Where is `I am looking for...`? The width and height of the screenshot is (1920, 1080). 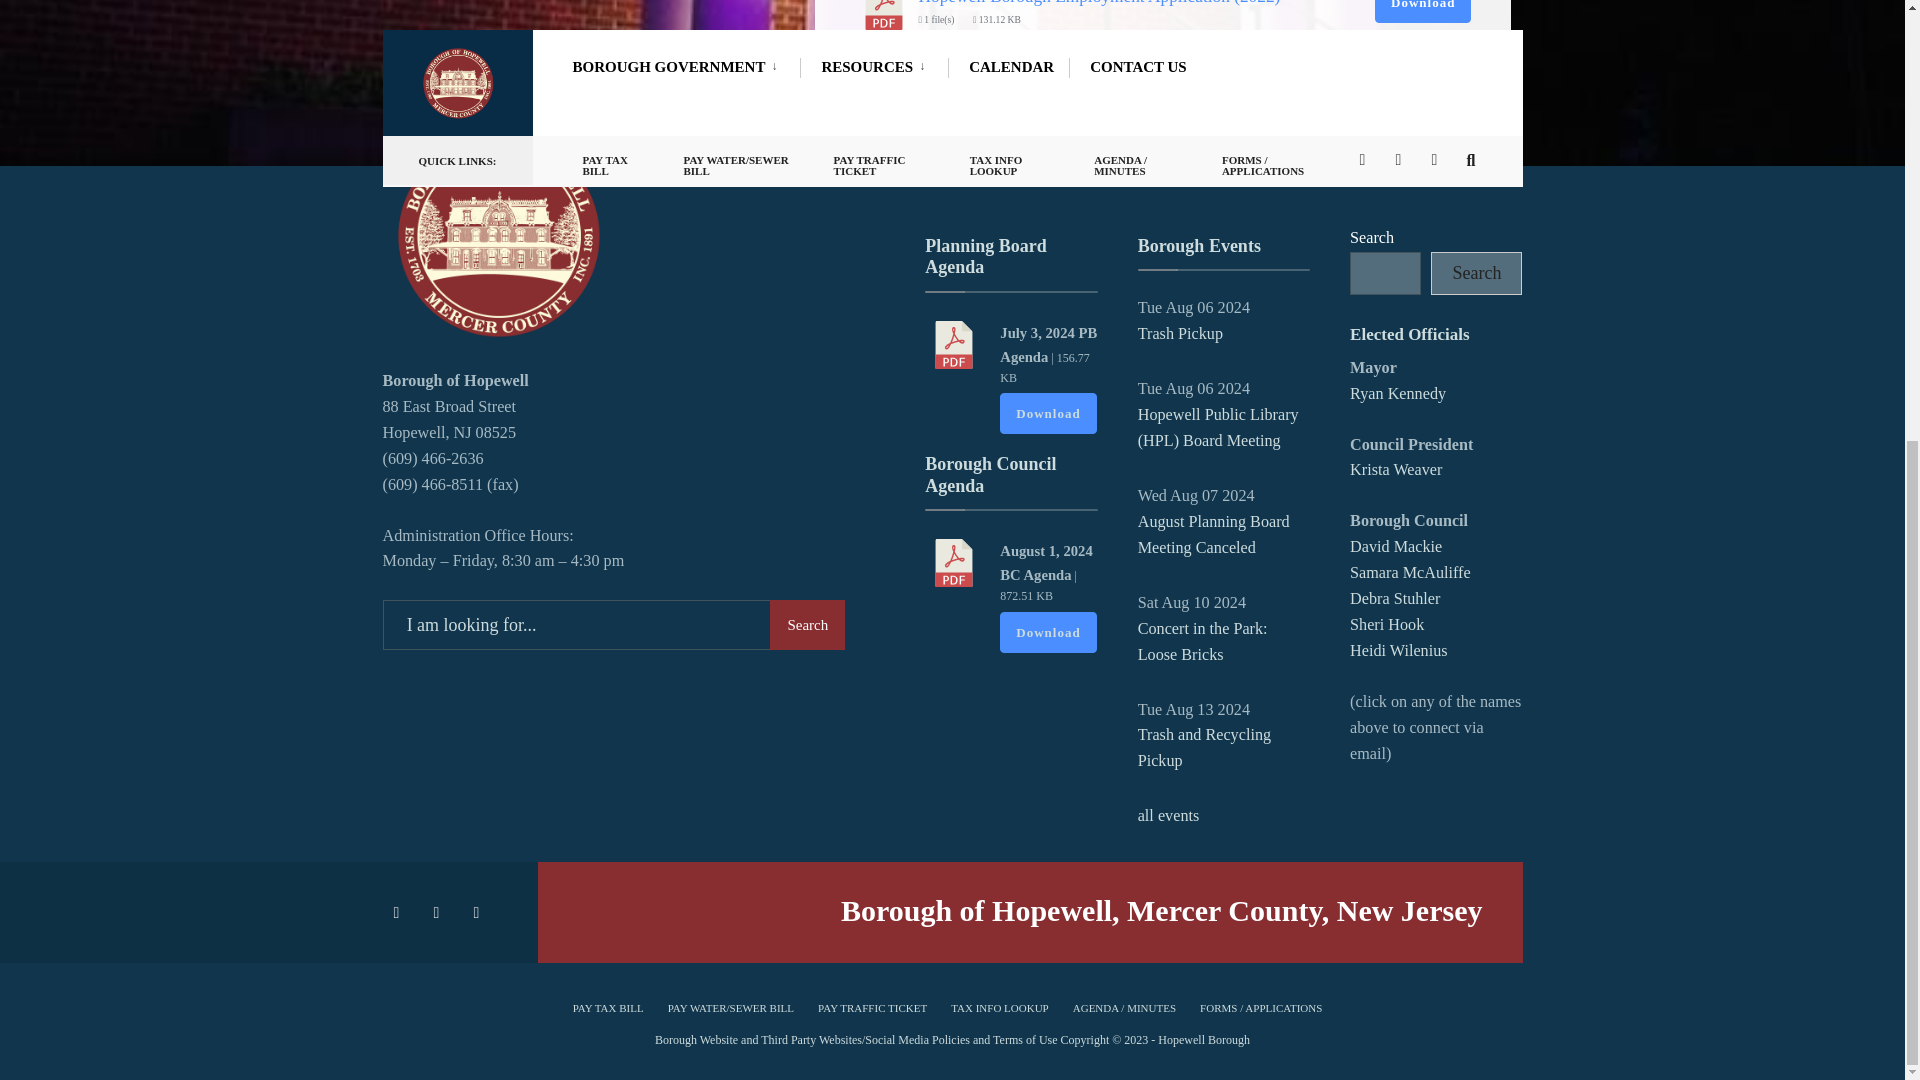 I am looking for... is located at coordinates (613, 625).